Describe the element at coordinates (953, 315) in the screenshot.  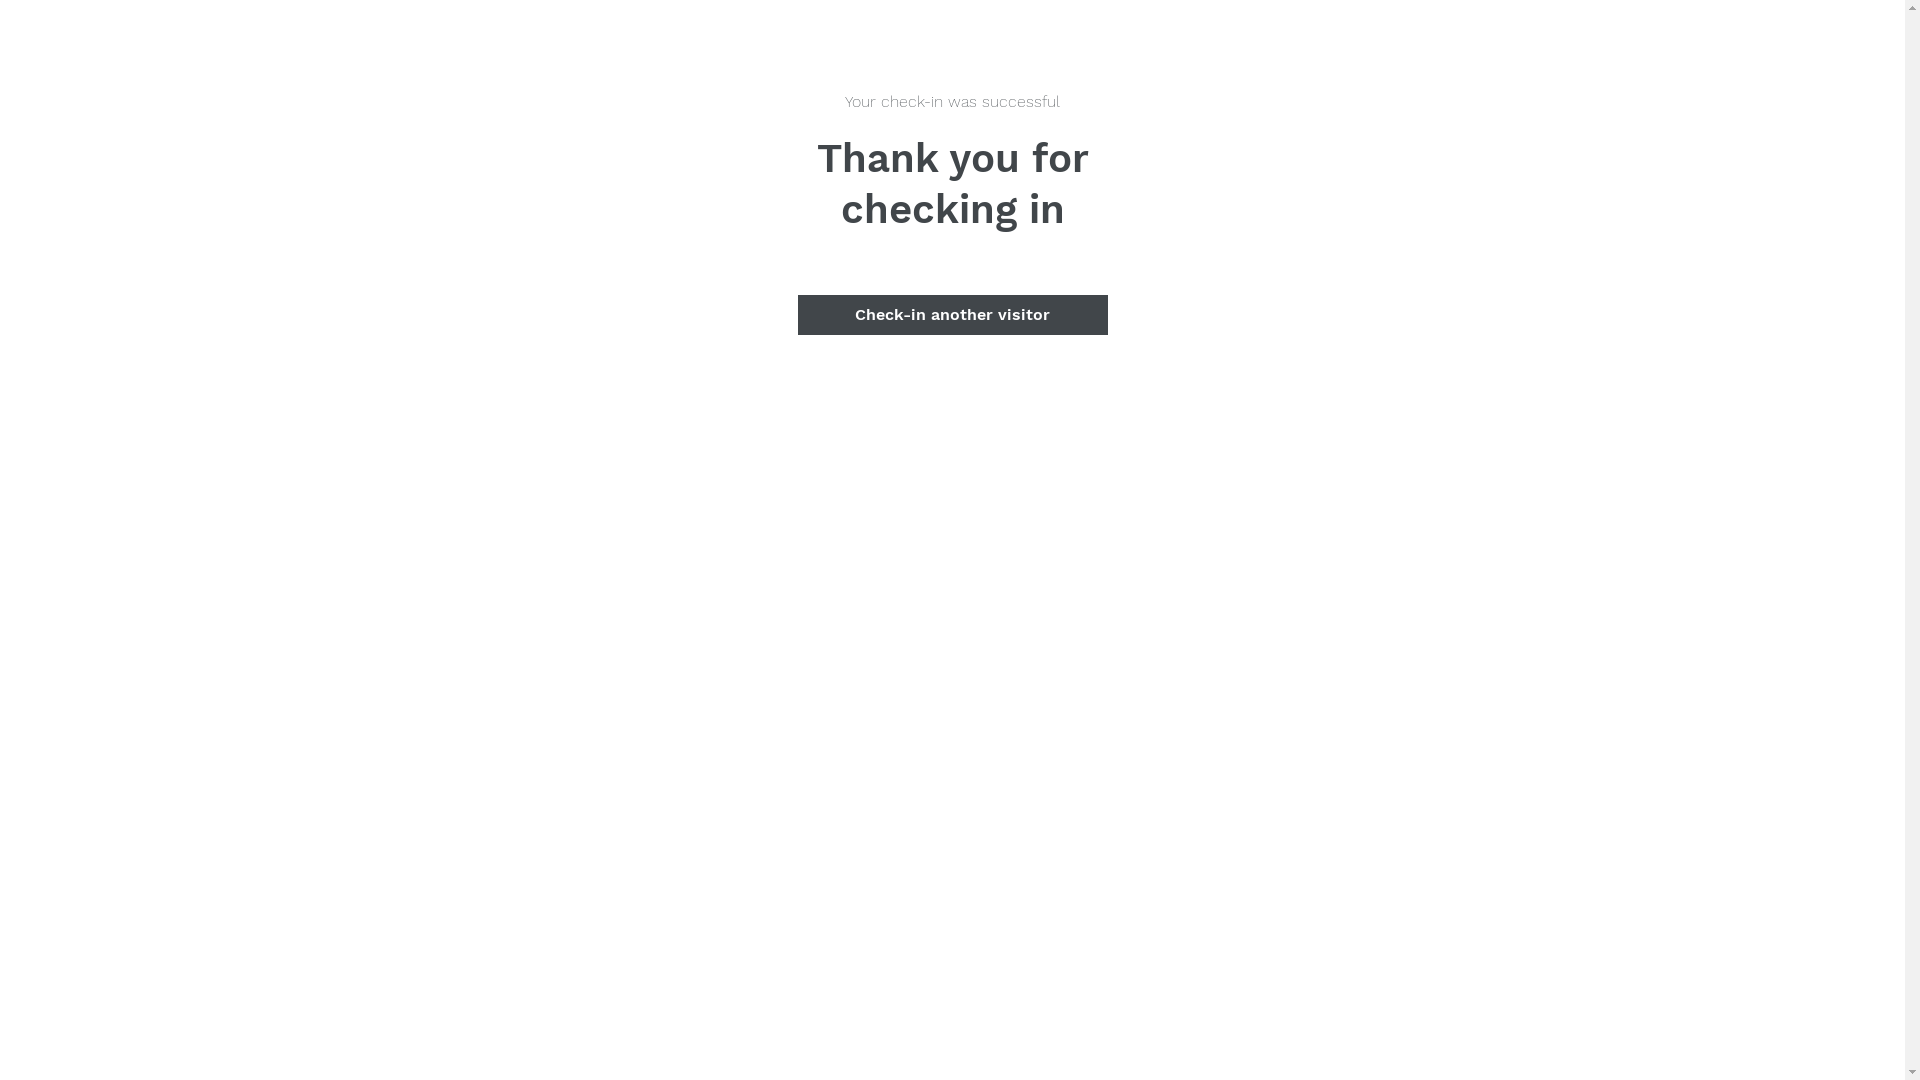
I see `Check-in another visitor` at that location.